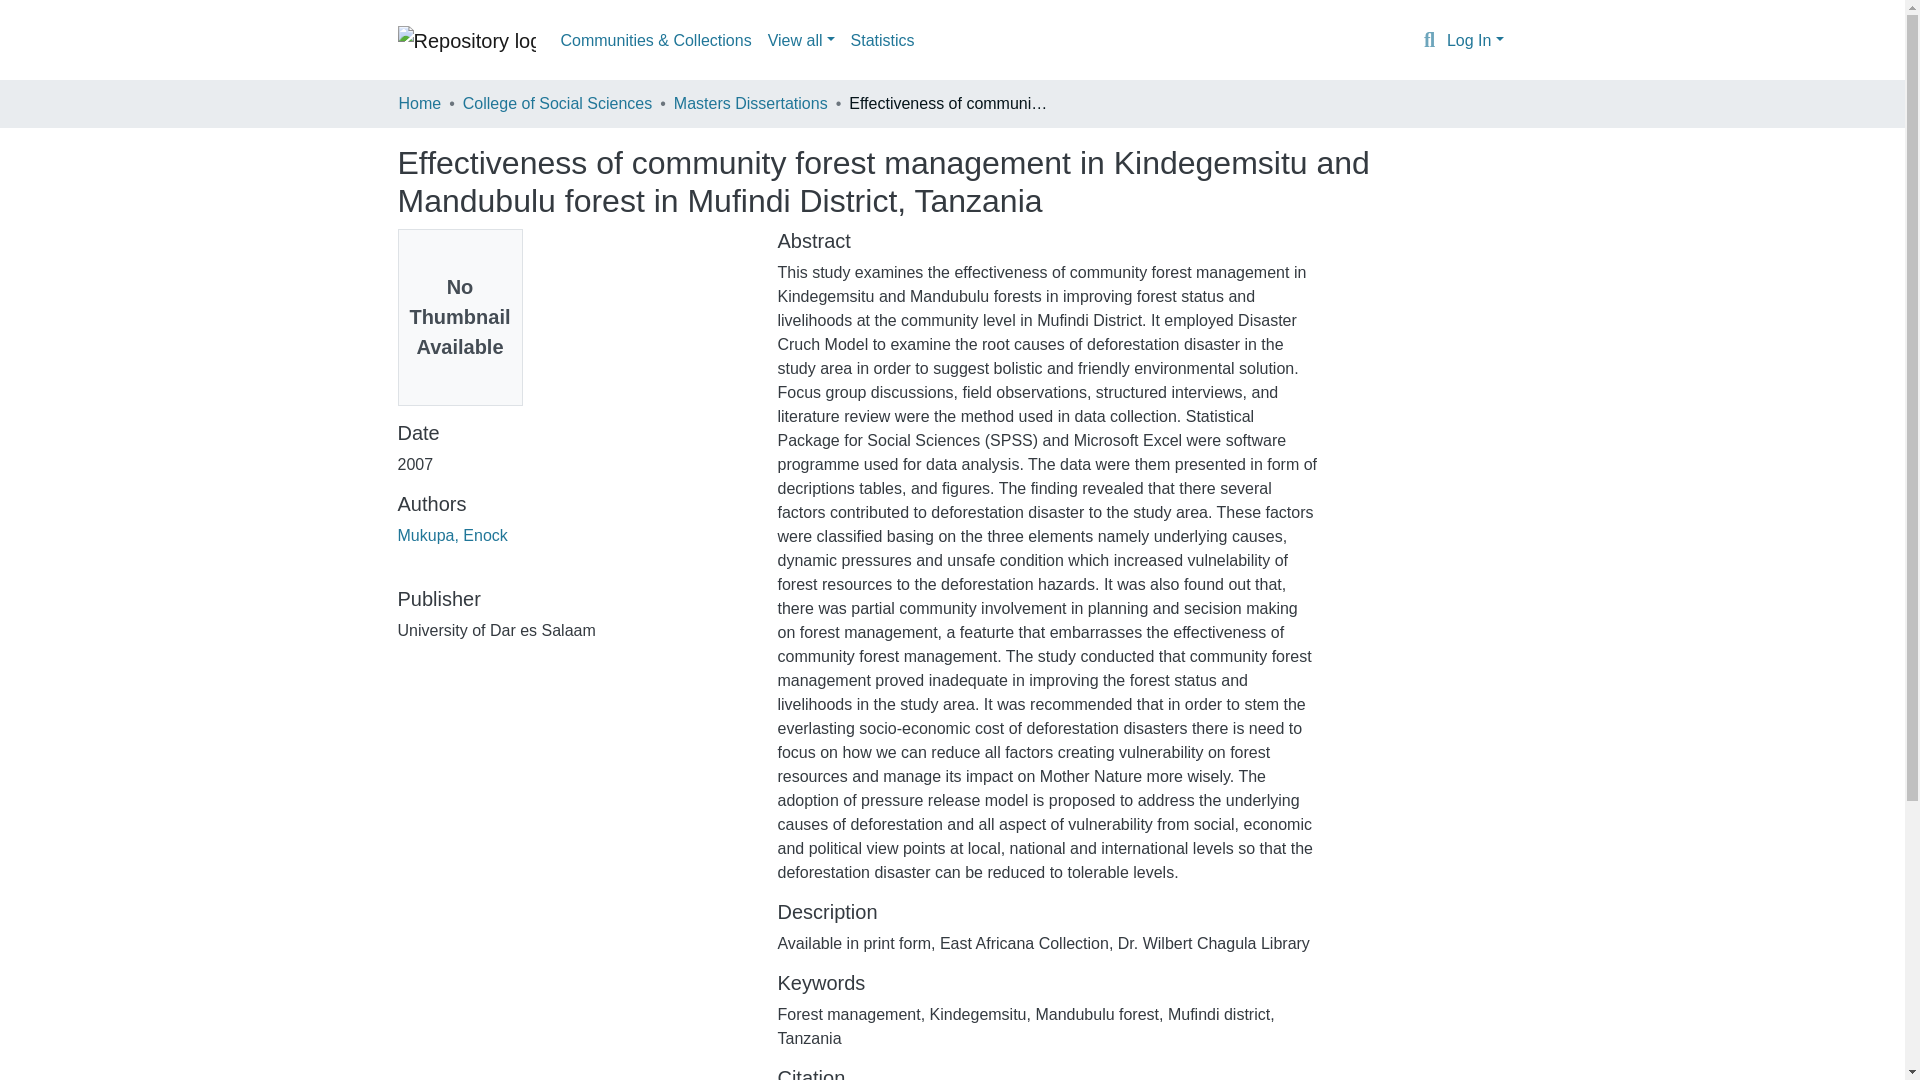 The width and height of the screenshot is (1920, 1080). Describe the element at coordinates (750, 103) in the screenshot. I see `Masters Dissertations` at that location.